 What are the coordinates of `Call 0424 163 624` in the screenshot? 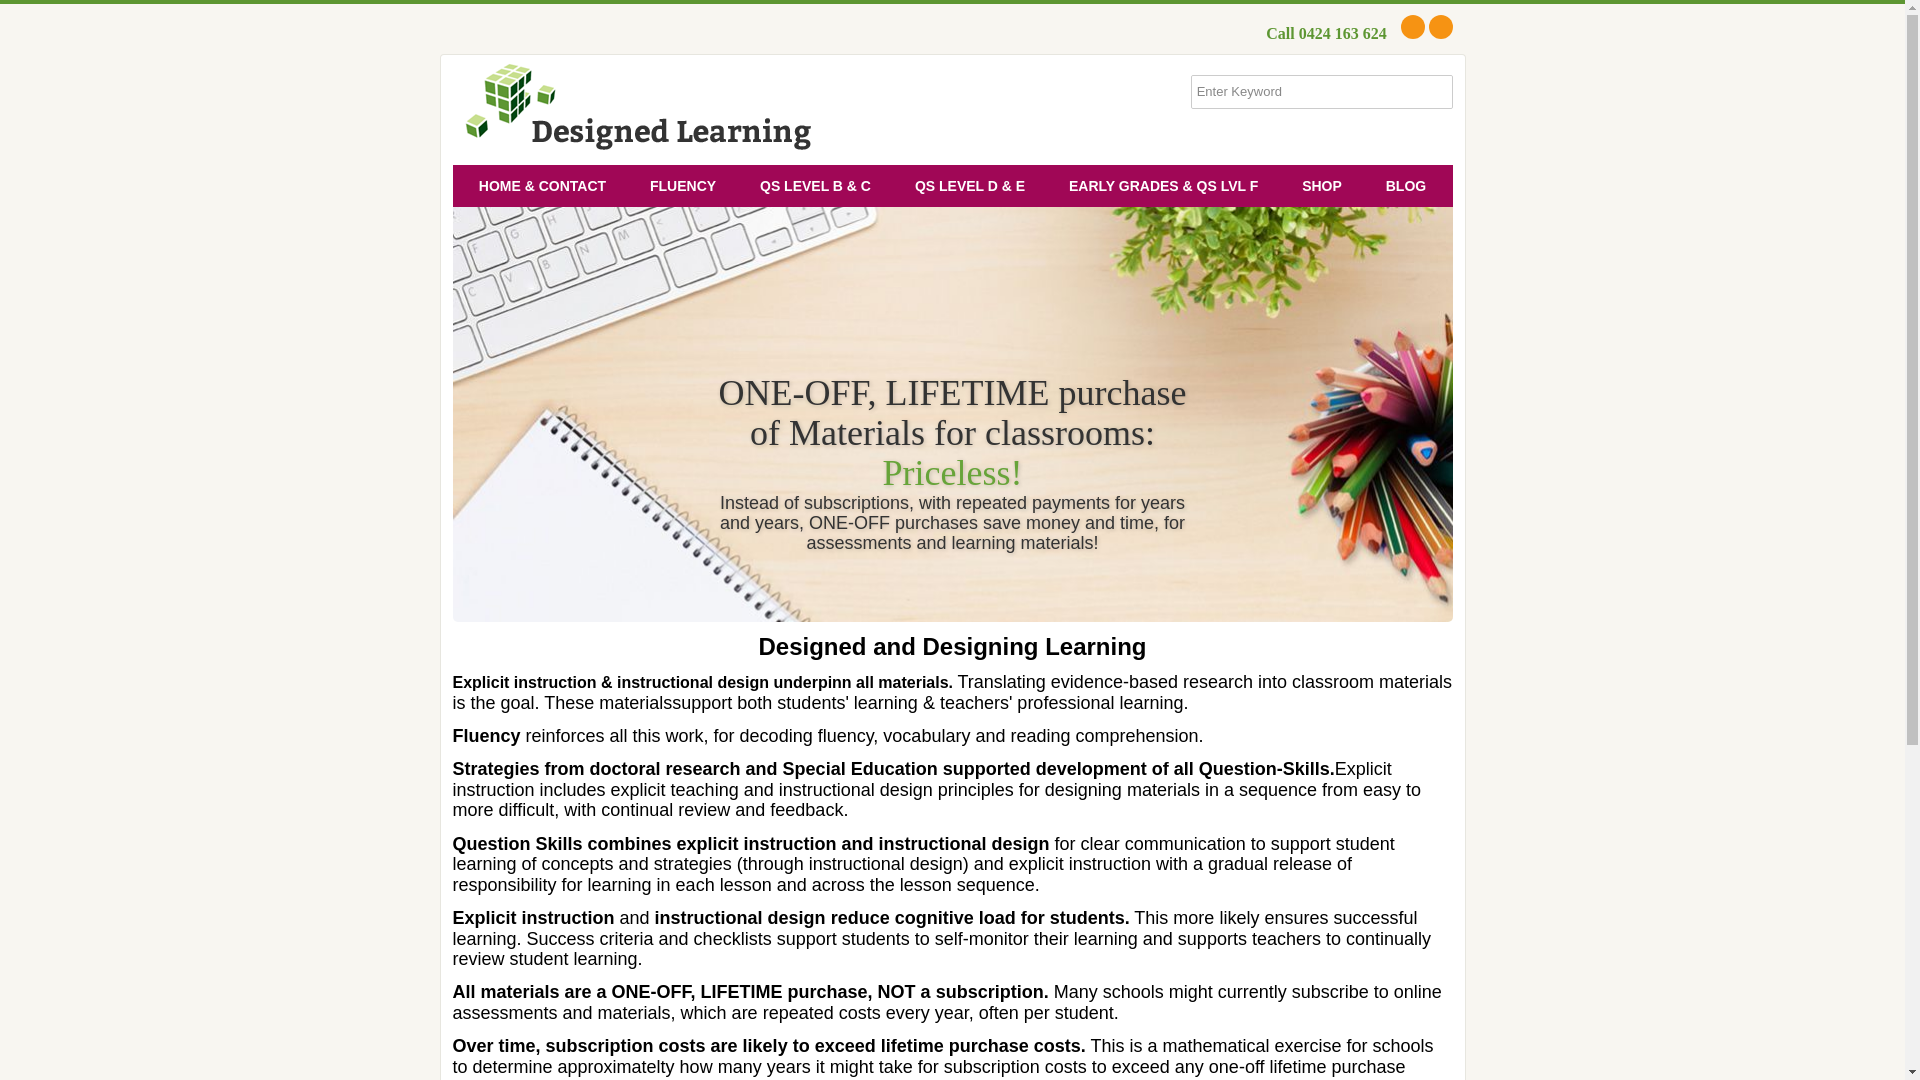 It's located at (1330, 34).